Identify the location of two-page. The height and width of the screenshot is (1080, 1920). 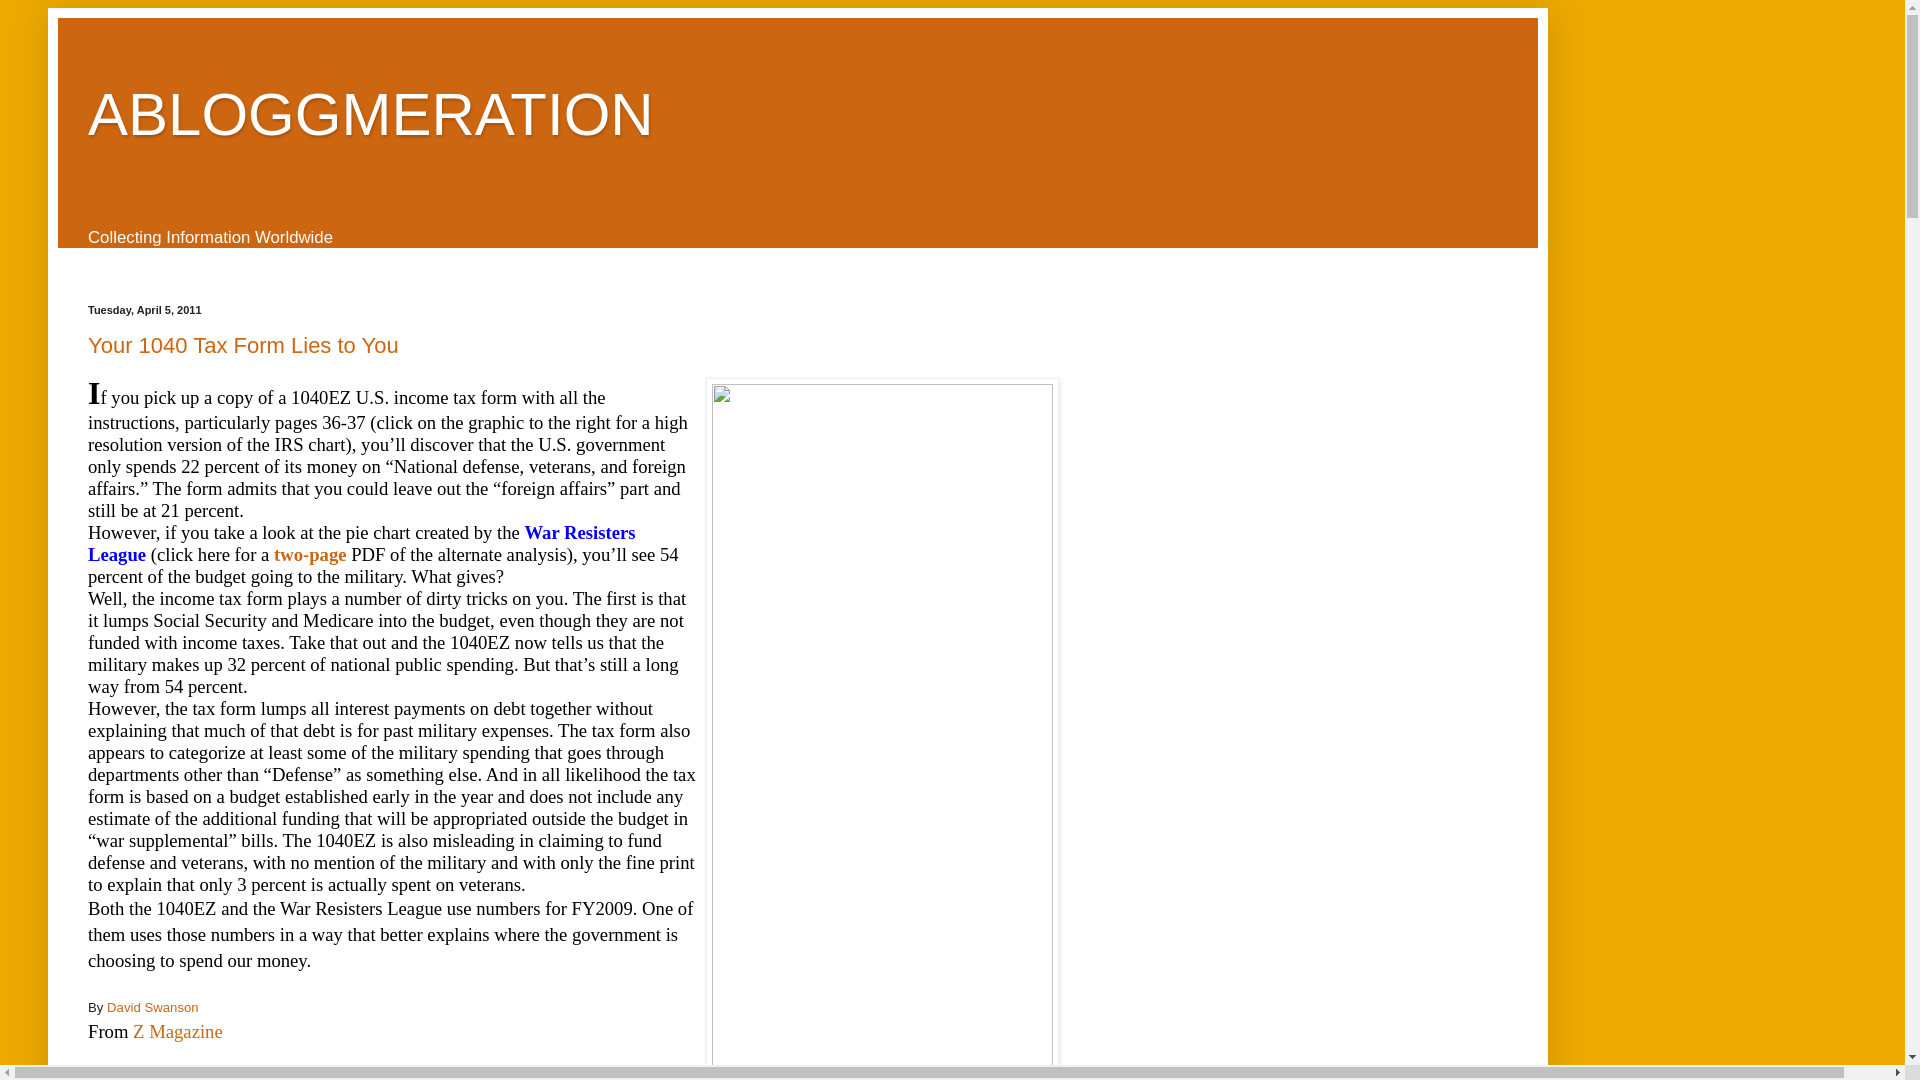
(310, 554).